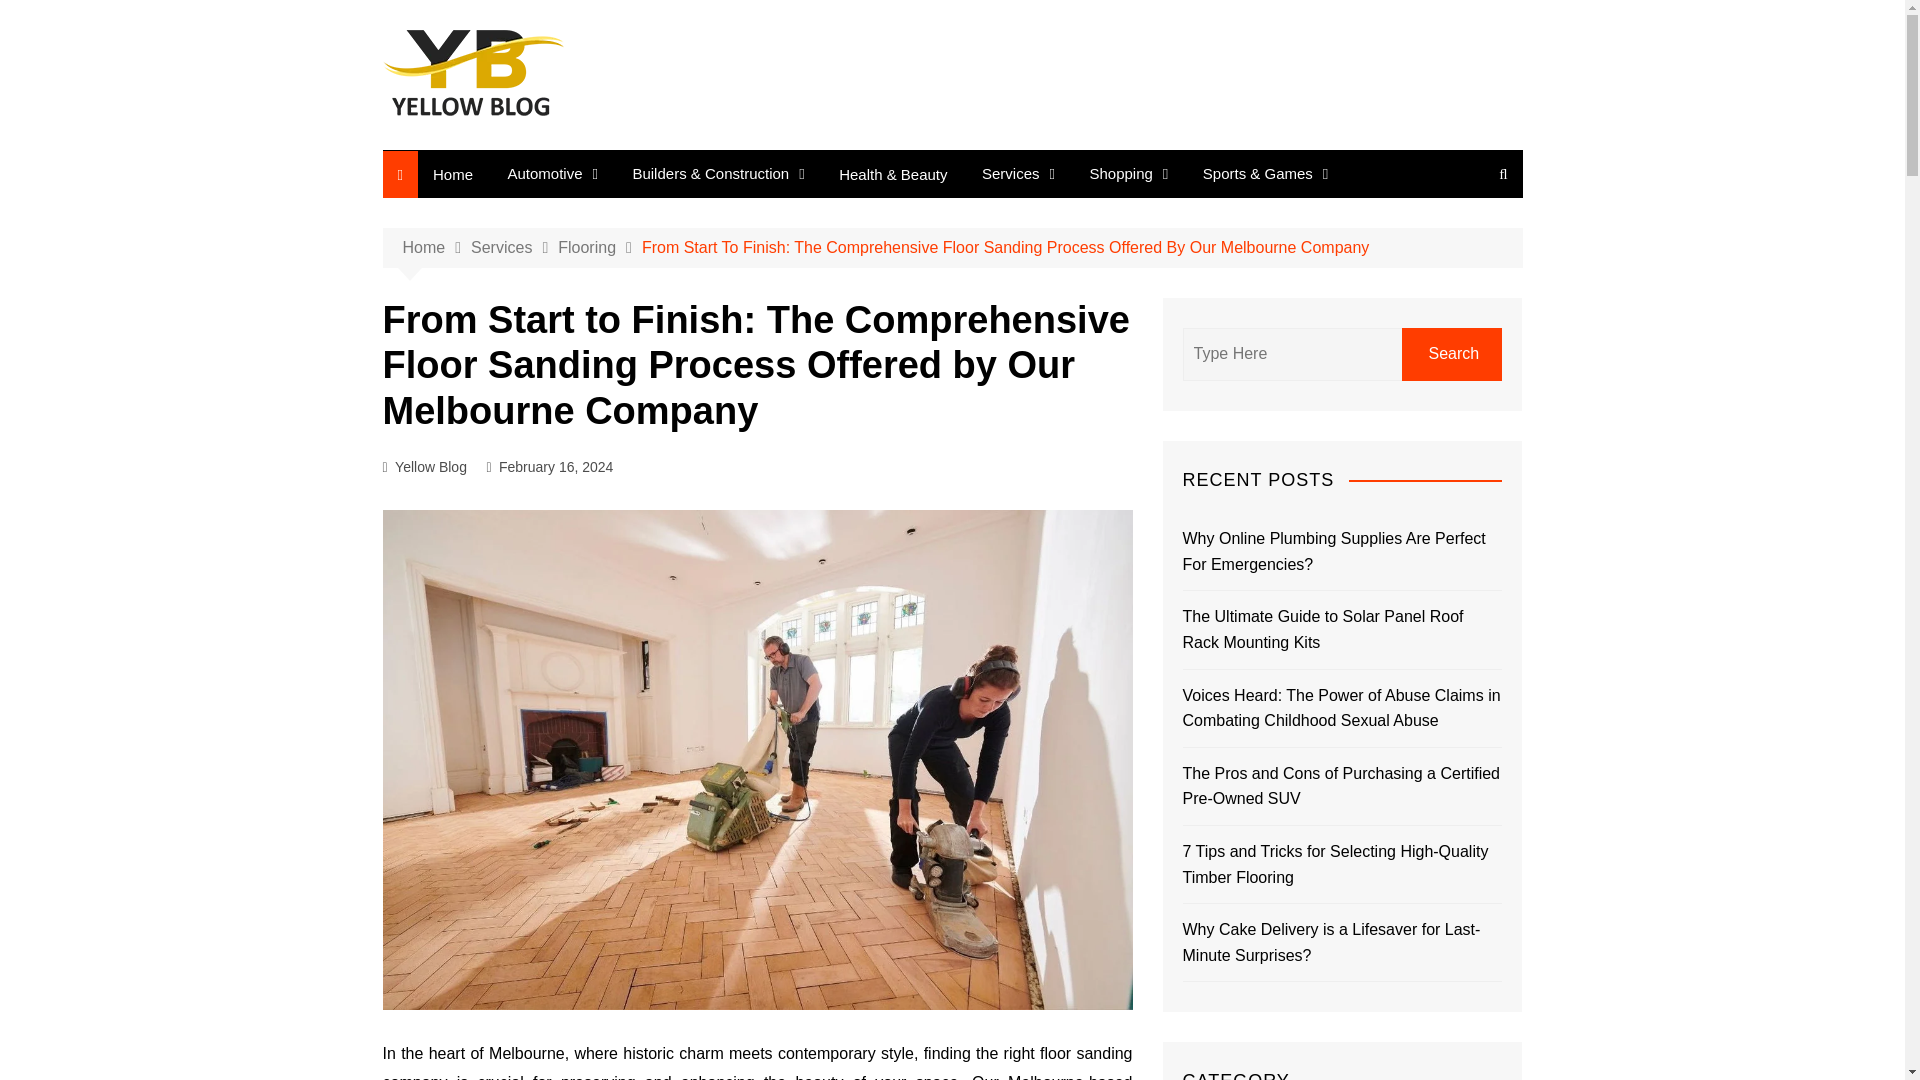 This screenshot has width=1920, height=1080. I want to click on Home, so click(452, 173).